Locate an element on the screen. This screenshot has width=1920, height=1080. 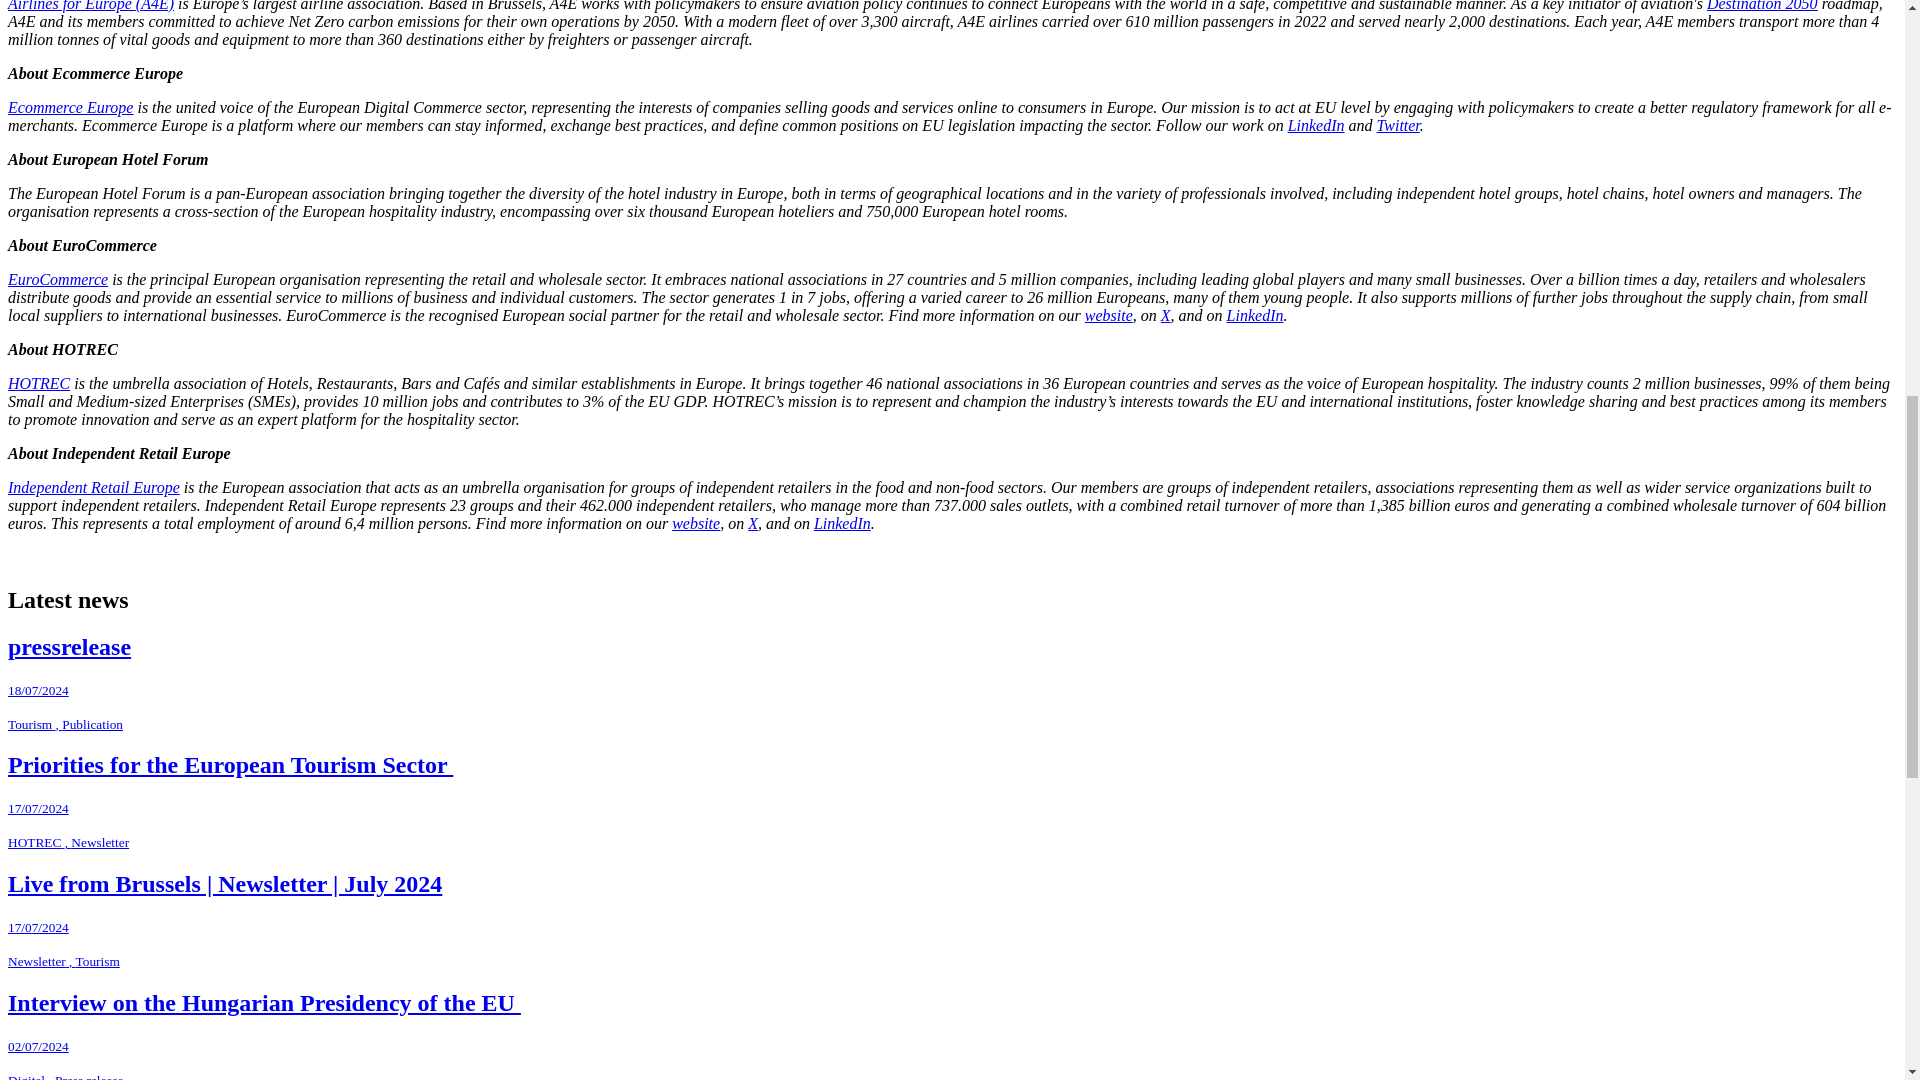
EuroCommerce is located at coordinates (57, 280).